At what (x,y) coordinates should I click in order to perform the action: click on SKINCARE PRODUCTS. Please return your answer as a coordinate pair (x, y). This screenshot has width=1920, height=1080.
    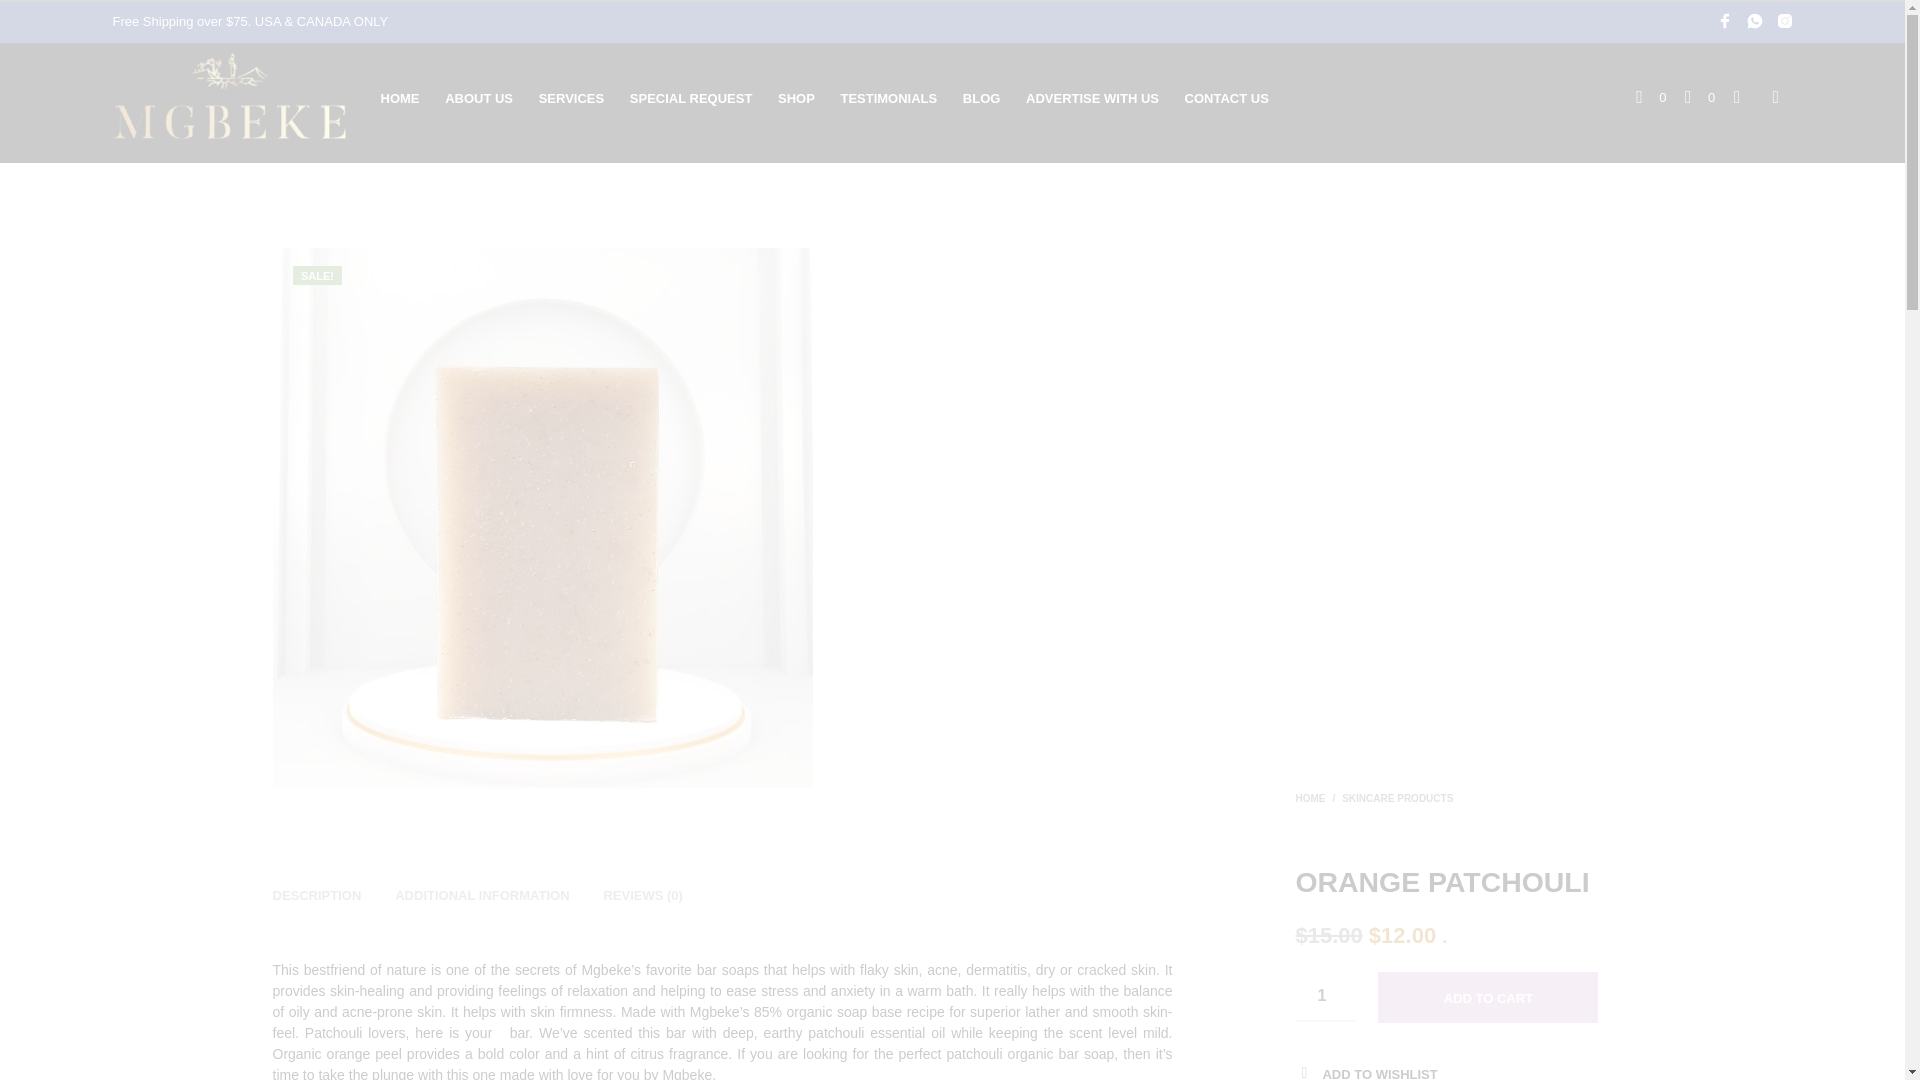
    Looking at the image, I should click on (1398, 798).